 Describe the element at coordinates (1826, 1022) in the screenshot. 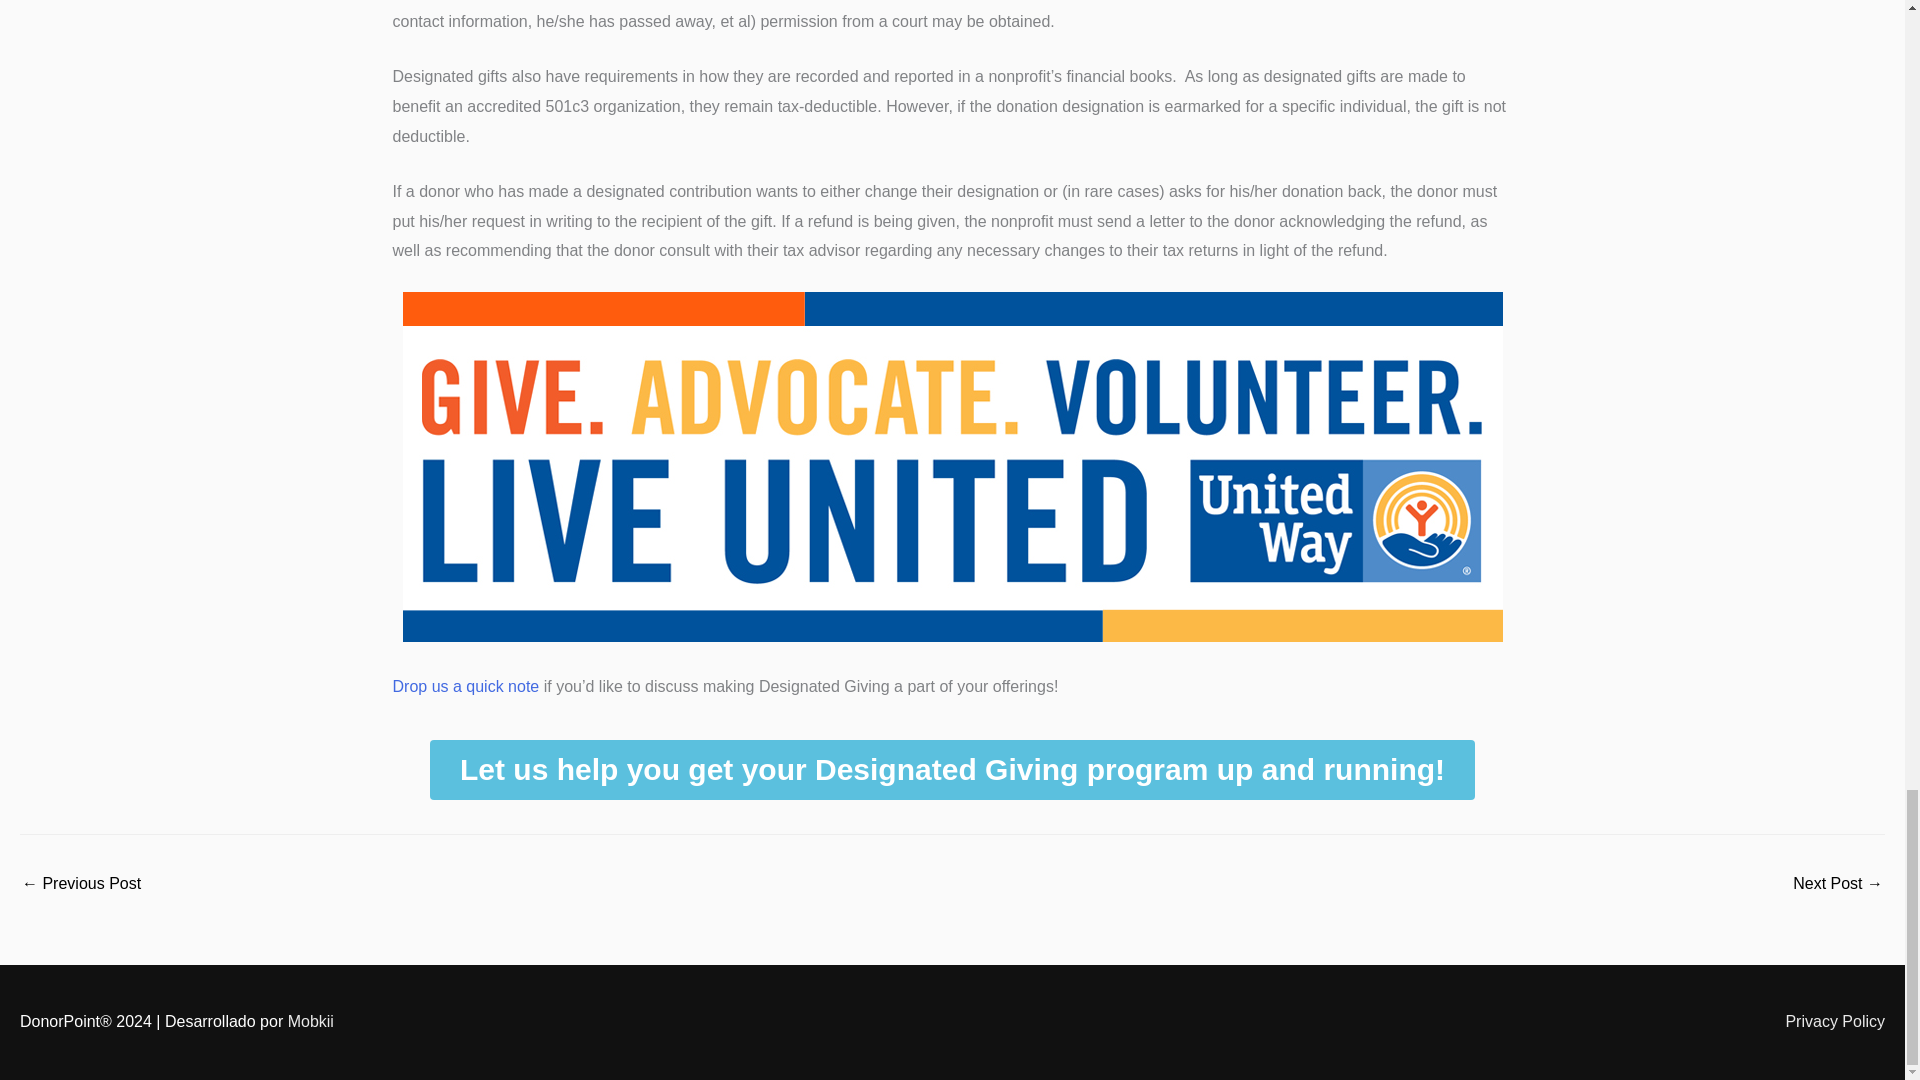

I see `Privacy Policy` at that location.